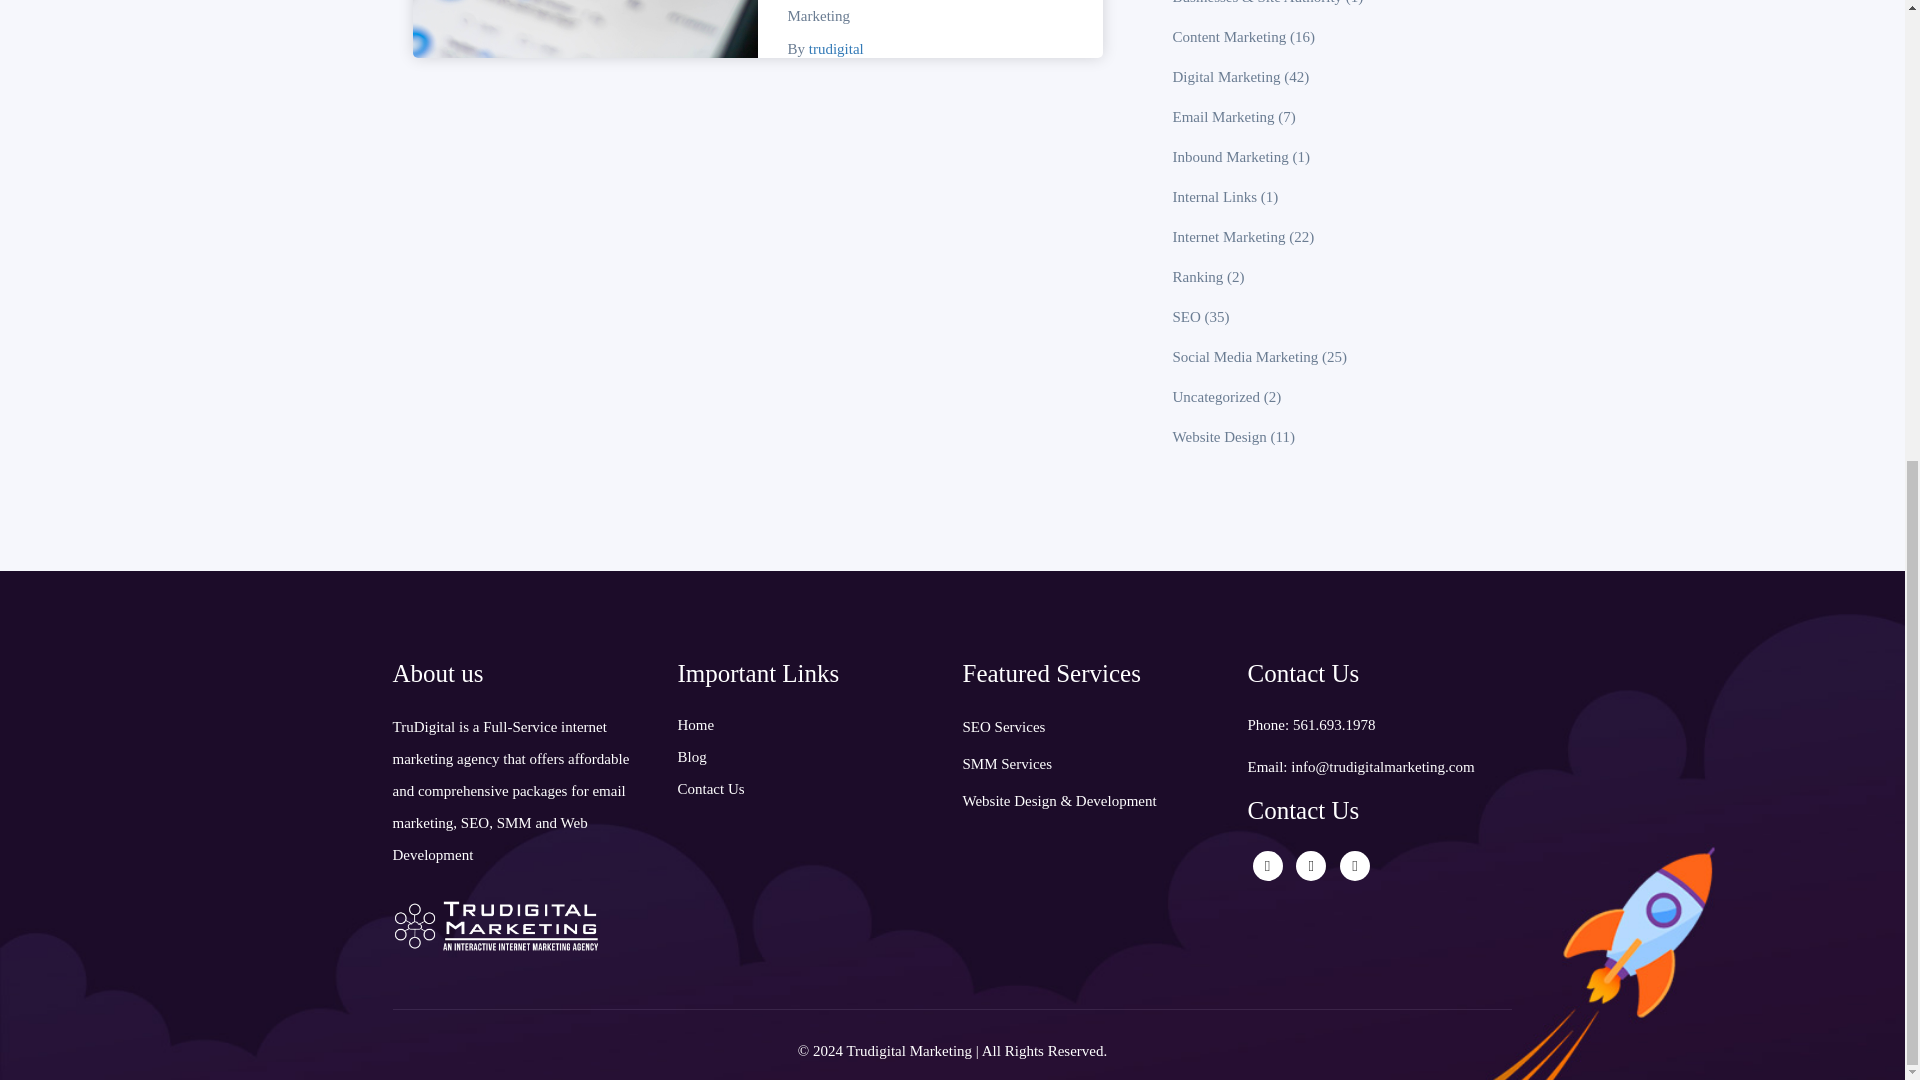 This screenshot has width=1920, height=1080. Describe the element at coordinates (1226, 77) in the screenshot. I see `Digital Marketing` at that location.